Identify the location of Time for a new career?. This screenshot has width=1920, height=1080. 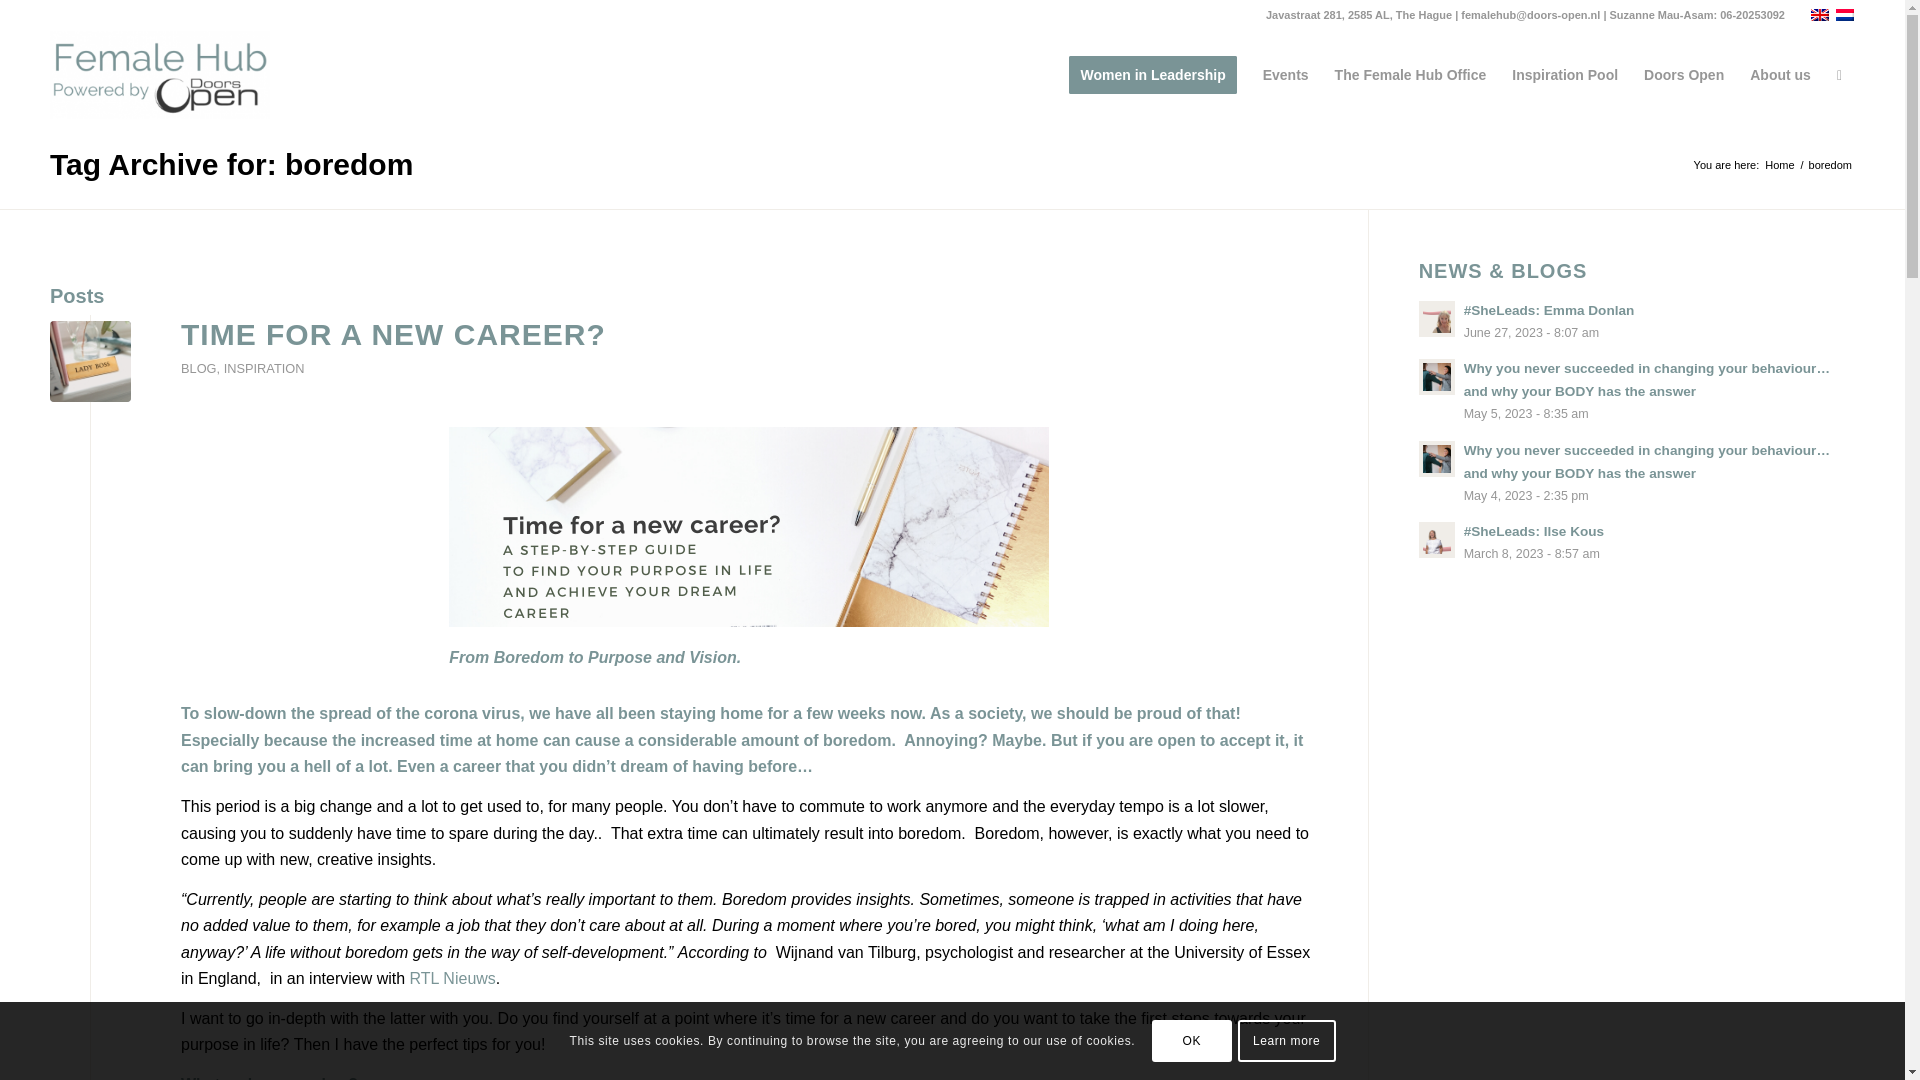
(90, 360).